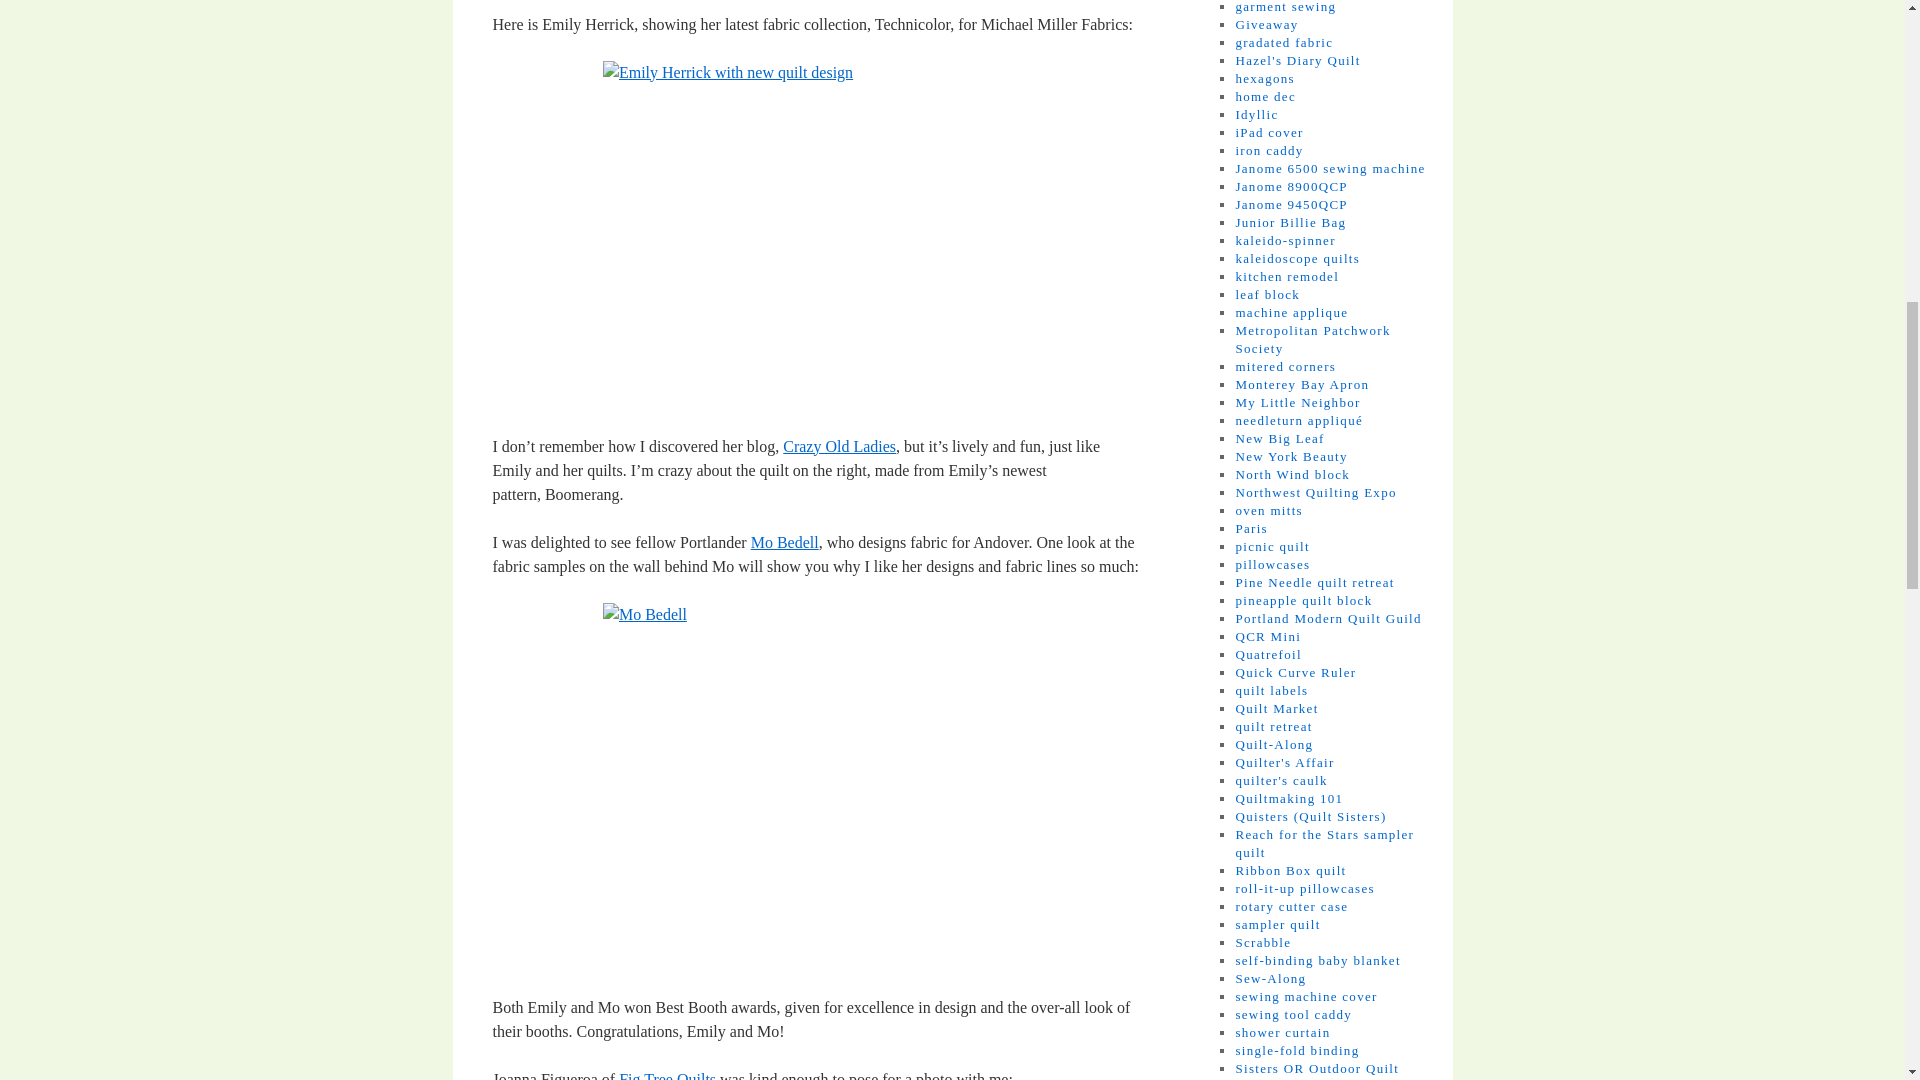 This screenshot has width=1920, height=1080. What do you see at coordinates (667, 1076) in the screenshot?
I see `Fig Tree Quilts` at bounding box center [667, 1076].